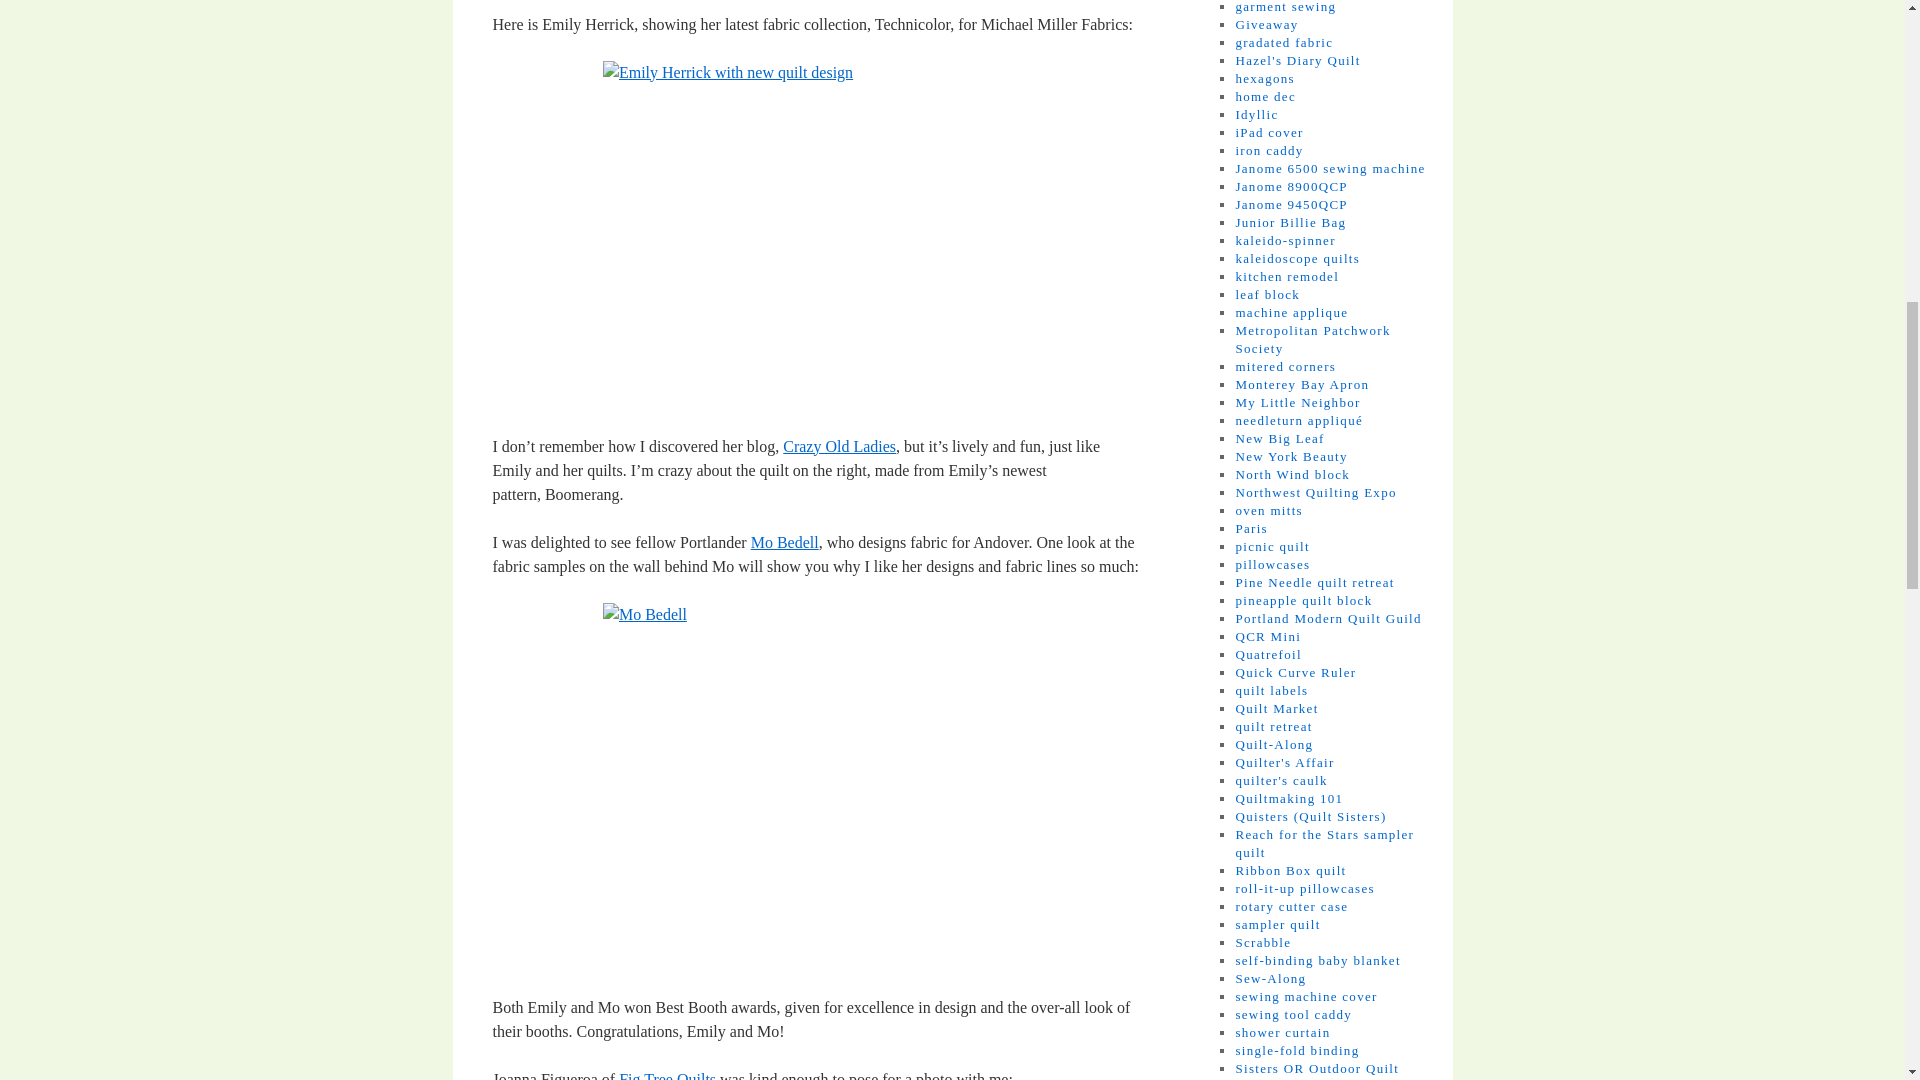 This screenshot has width=1920, height=1080. What do you see at coordinates (667, 1076) in the screenshot?
I see `Fig Tree Quilts` at bounding box center [667, 1076].